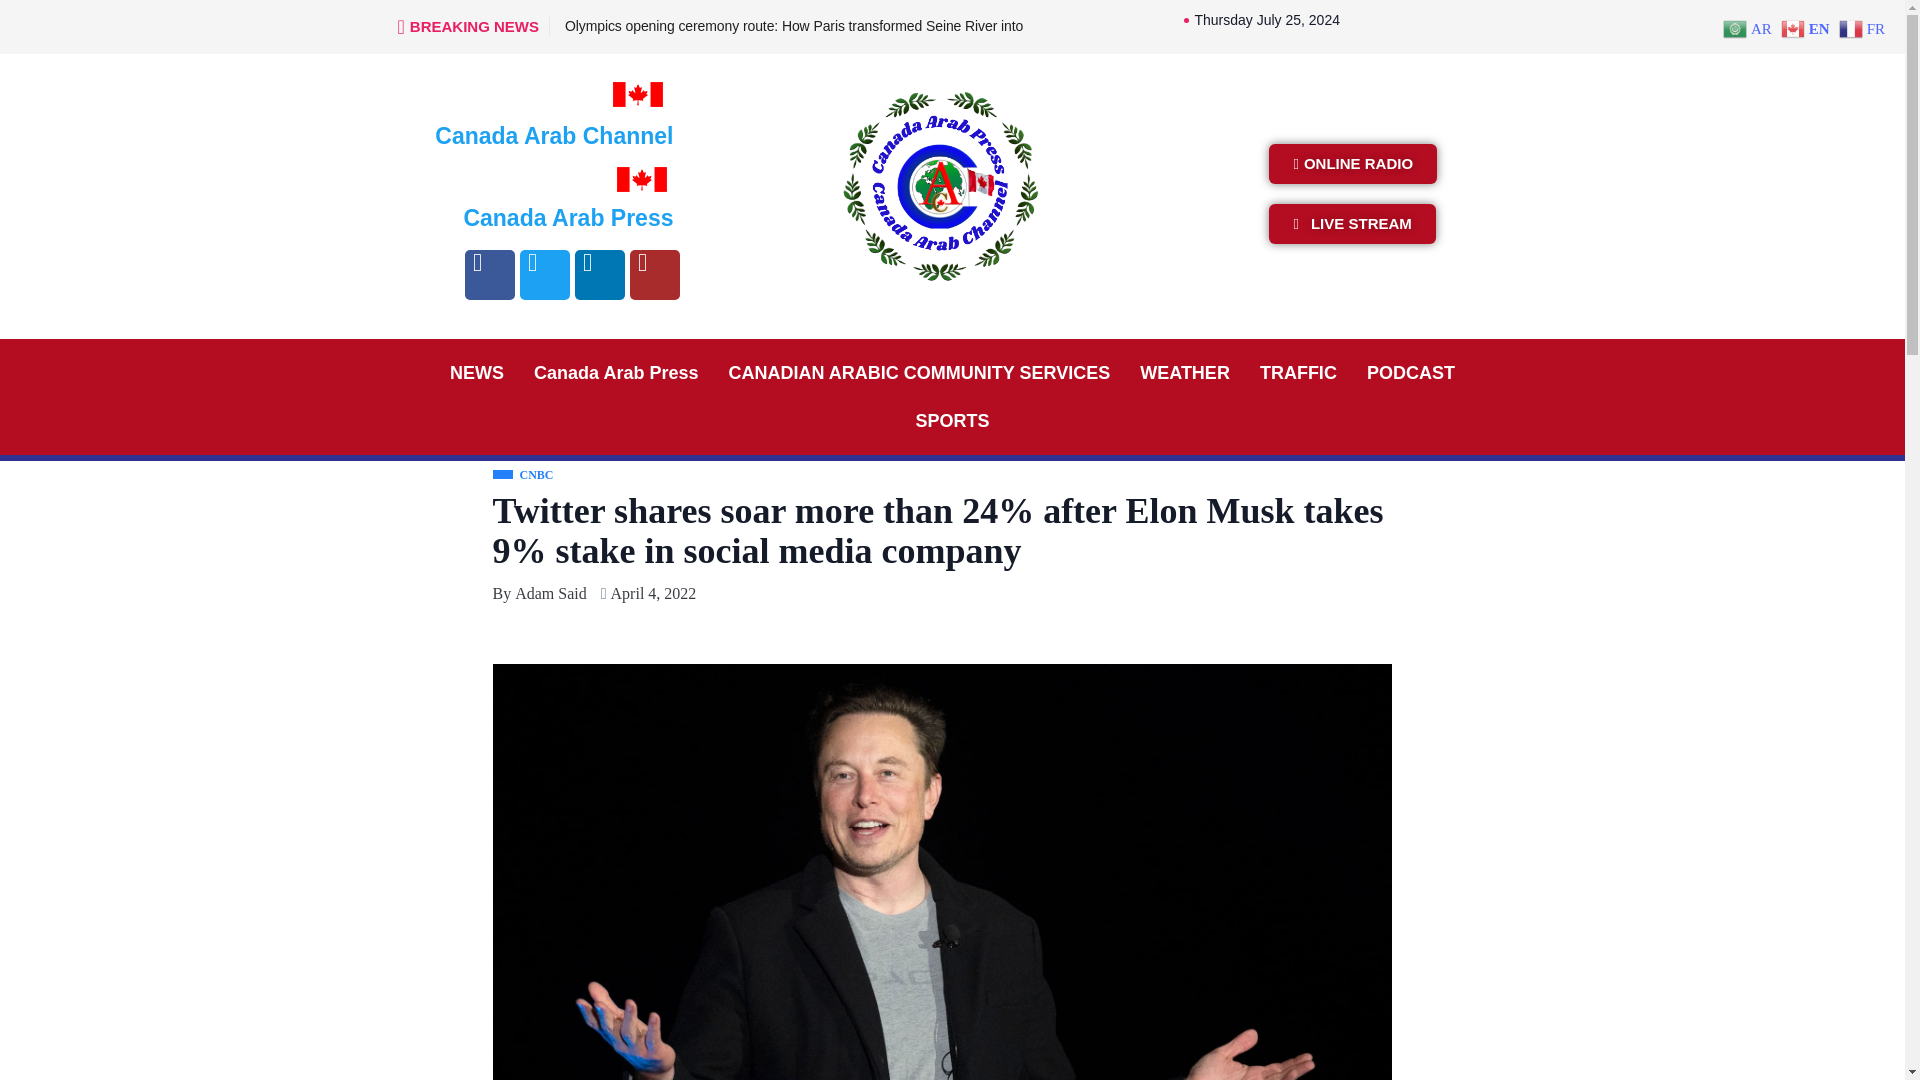 This screenshot has height=1080, width=1920. What do you see at coordinates (1184, 372) in the screenshot?
I see `WEATHER` at bounding box center [1184, 372].